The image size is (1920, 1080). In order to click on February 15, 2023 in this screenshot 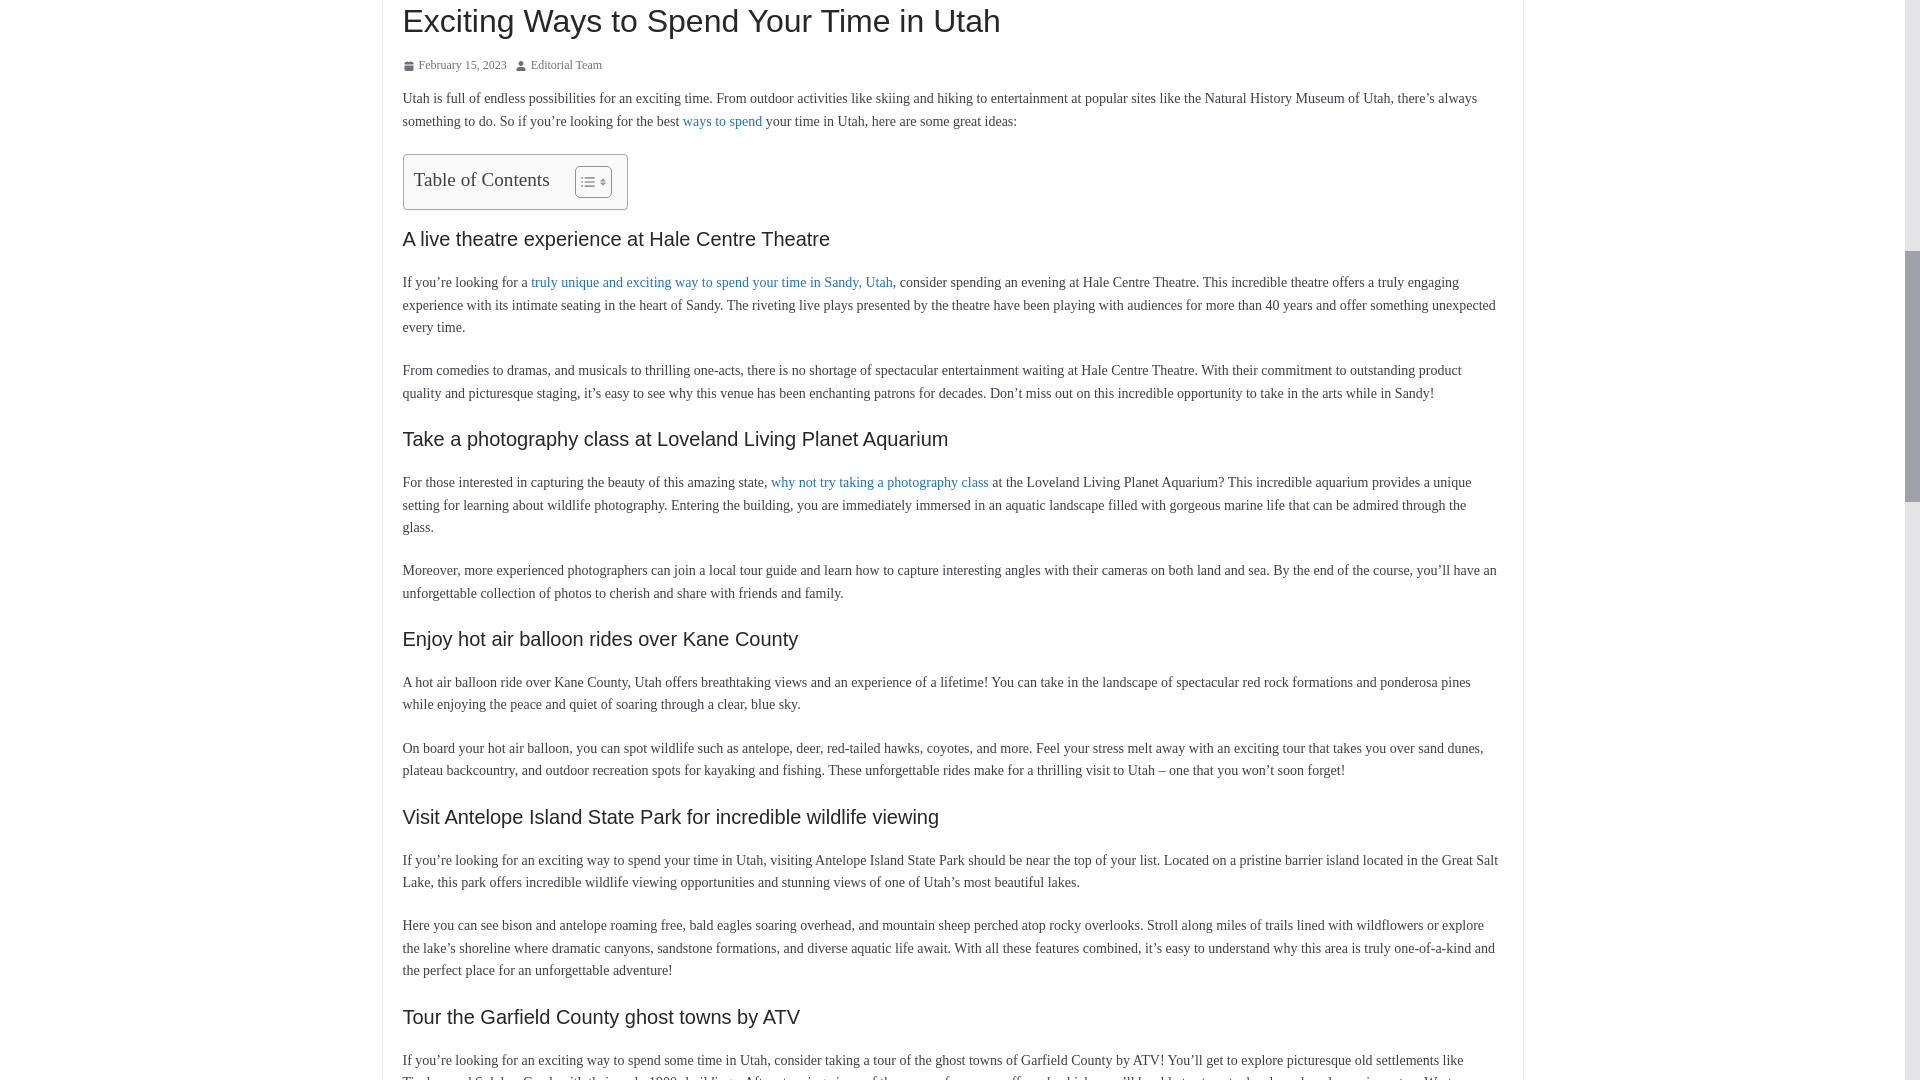, I will do `click(454, 66)`.